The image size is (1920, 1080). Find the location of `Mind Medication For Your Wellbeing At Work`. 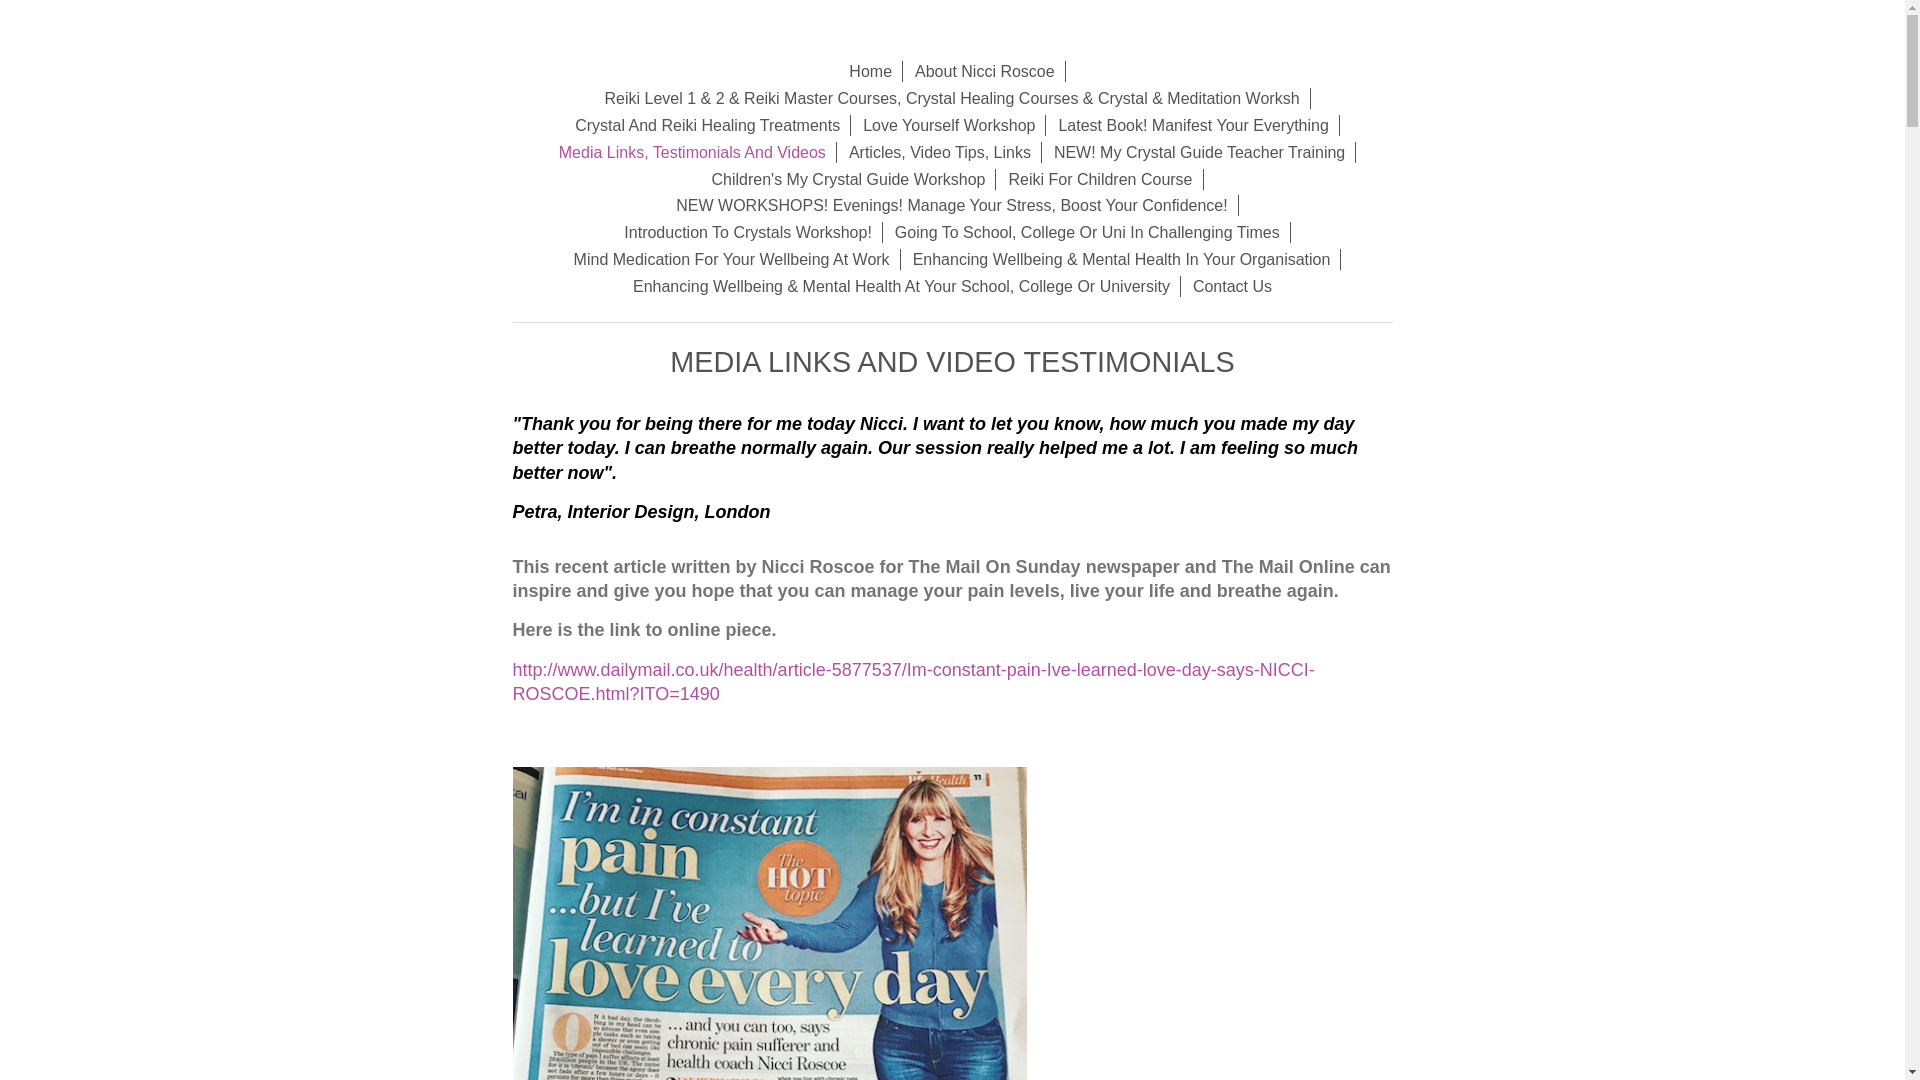

Mind Medication For Your Wellbeing At Work is located at coordinates (732, 260).